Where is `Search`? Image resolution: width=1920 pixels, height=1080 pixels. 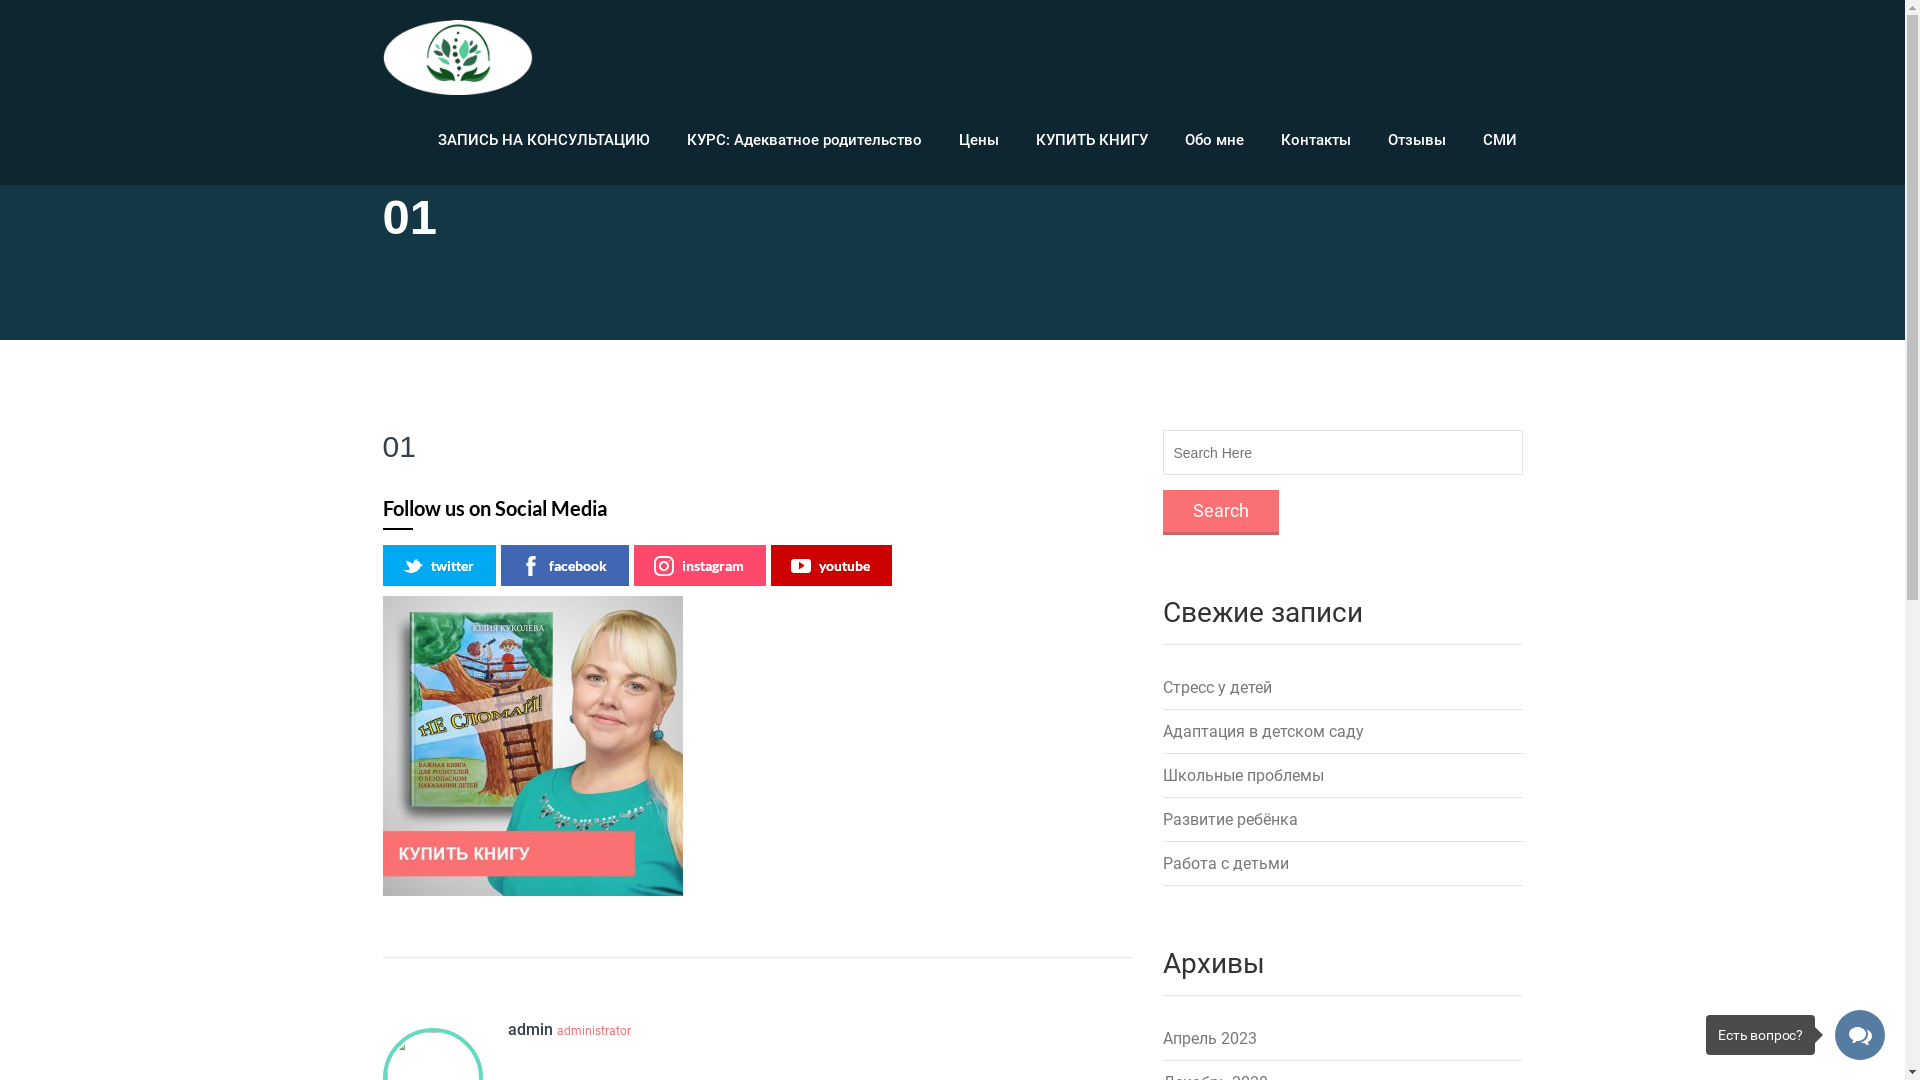 Search is located at coordinates (1220, 511).